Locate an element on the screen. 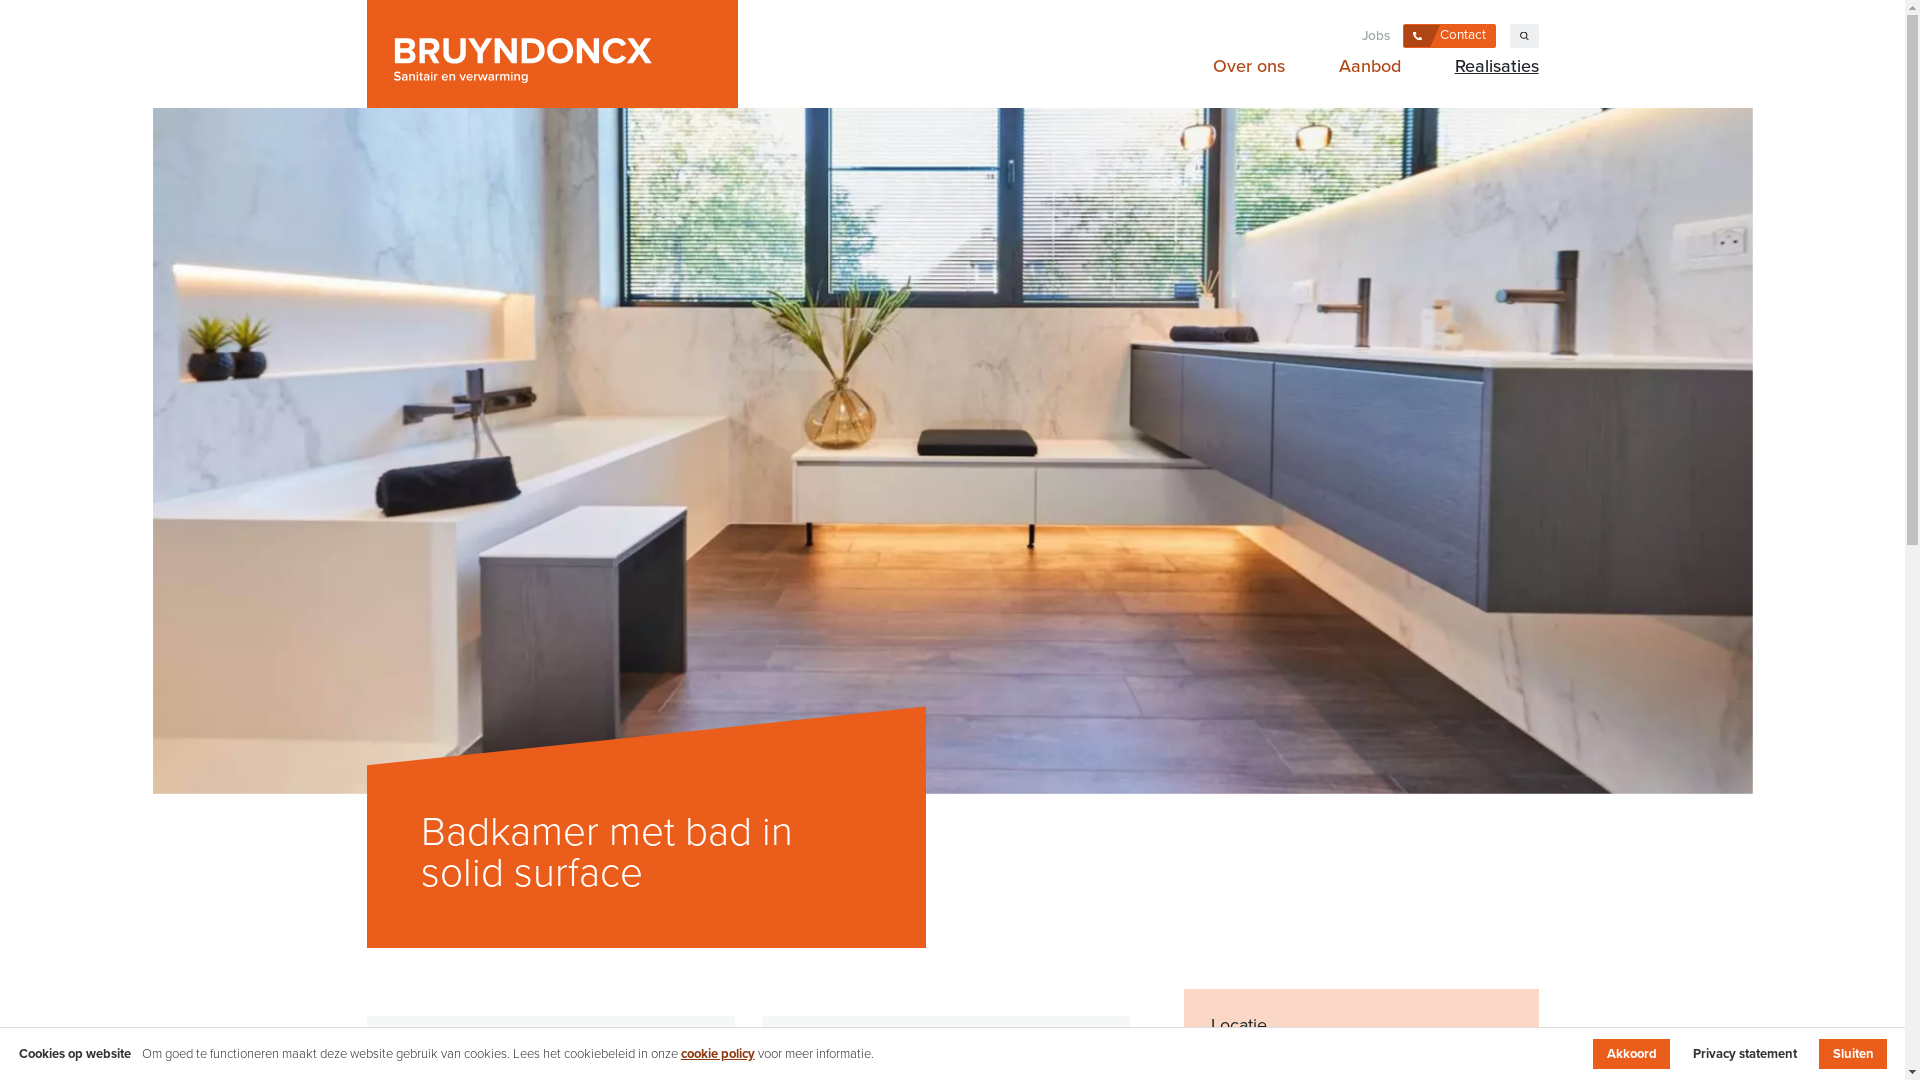 The width and height of the screenshot is (1920, 1080). Sluiten is located at coordinates (1853, 1054).